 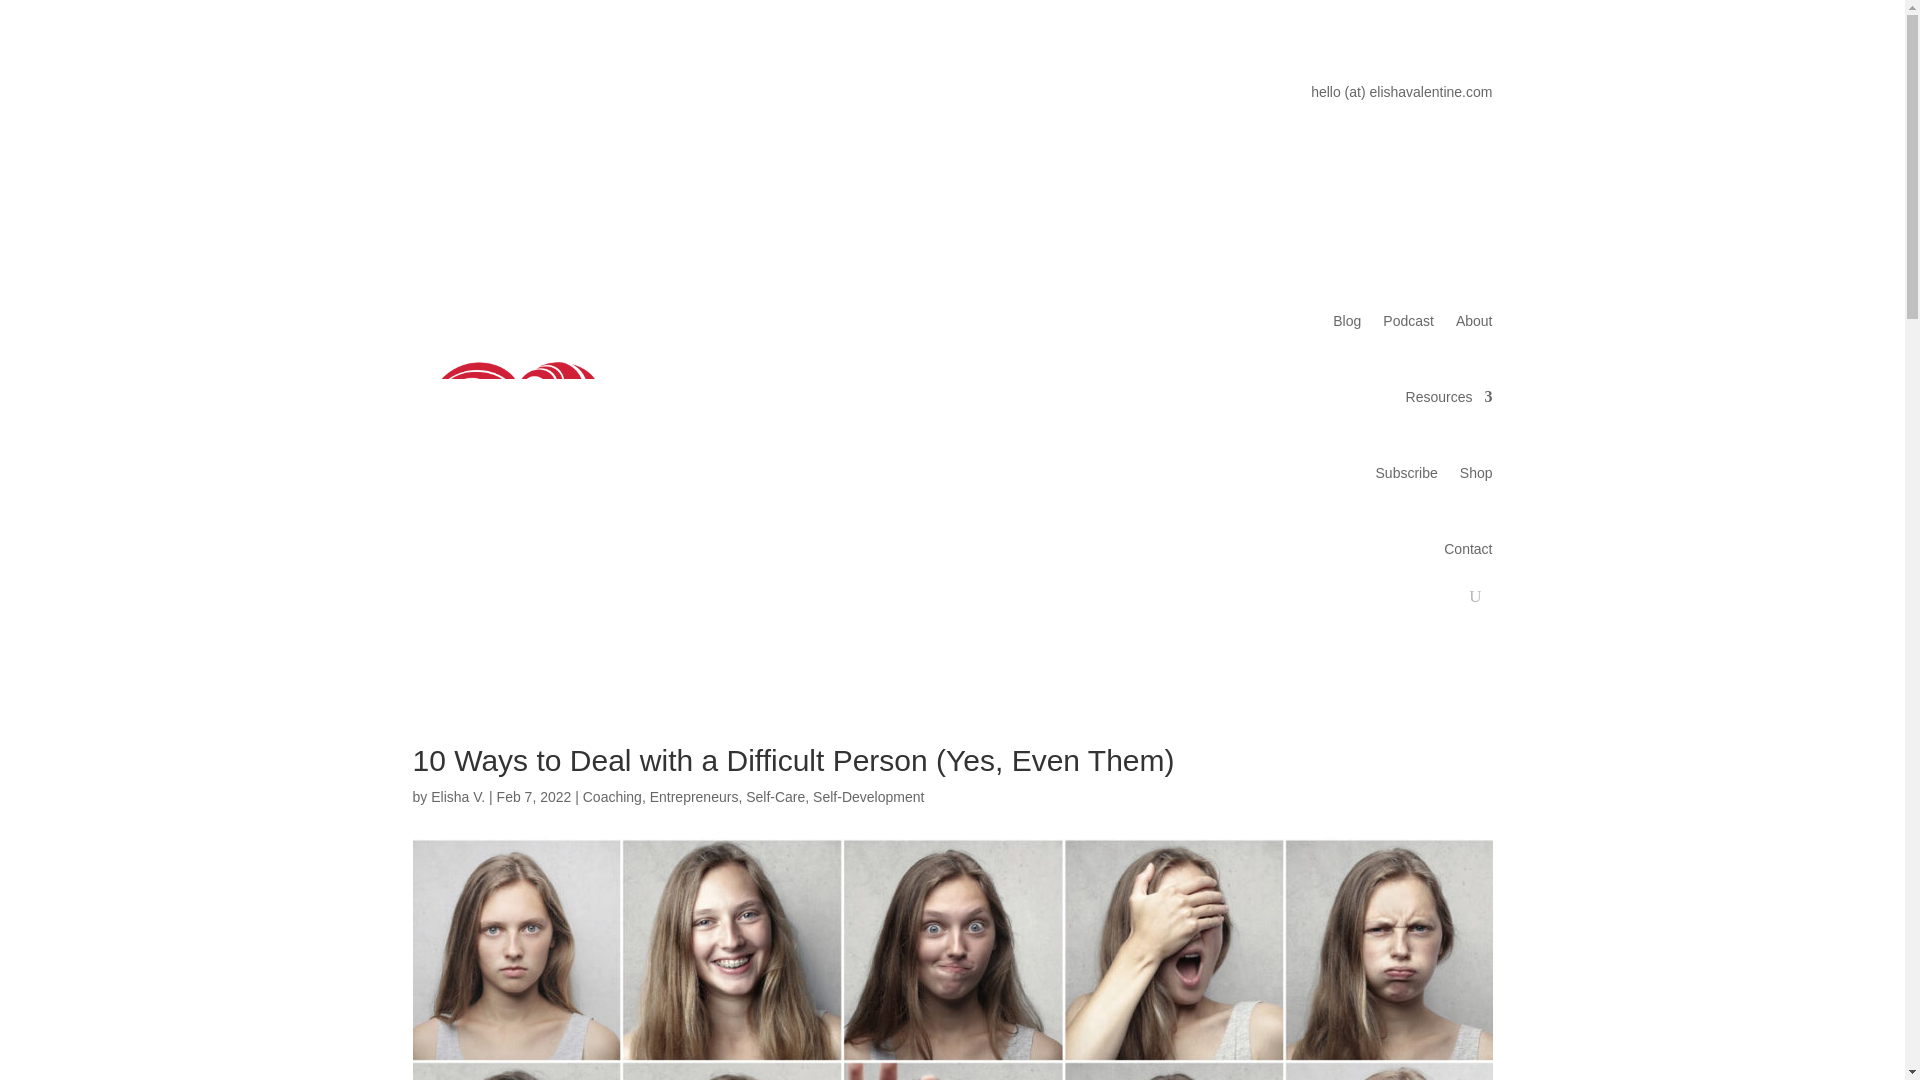 What do you see at coordinates (1467, 548) in the screenshot?
I see `Contact` at bounding box center [1467, 548].